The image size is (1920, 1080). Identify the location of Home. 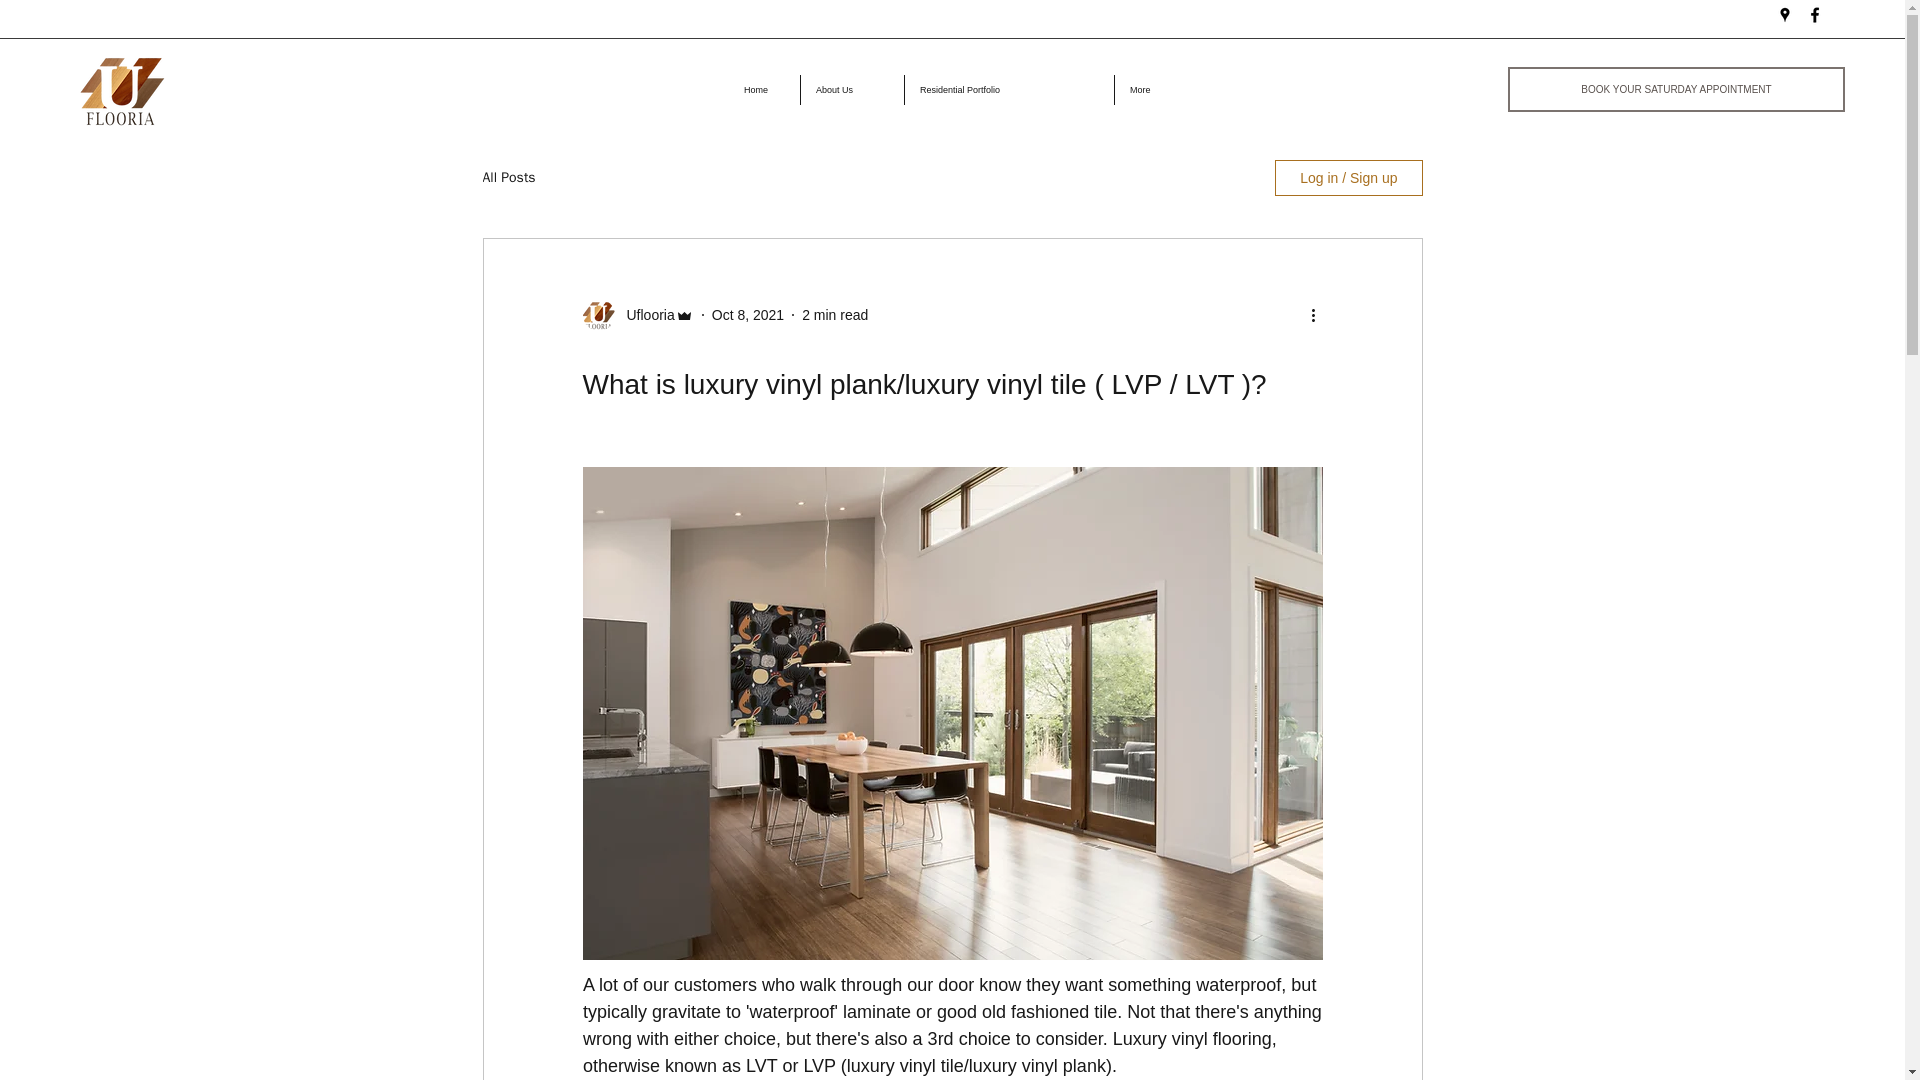
(764, 89).